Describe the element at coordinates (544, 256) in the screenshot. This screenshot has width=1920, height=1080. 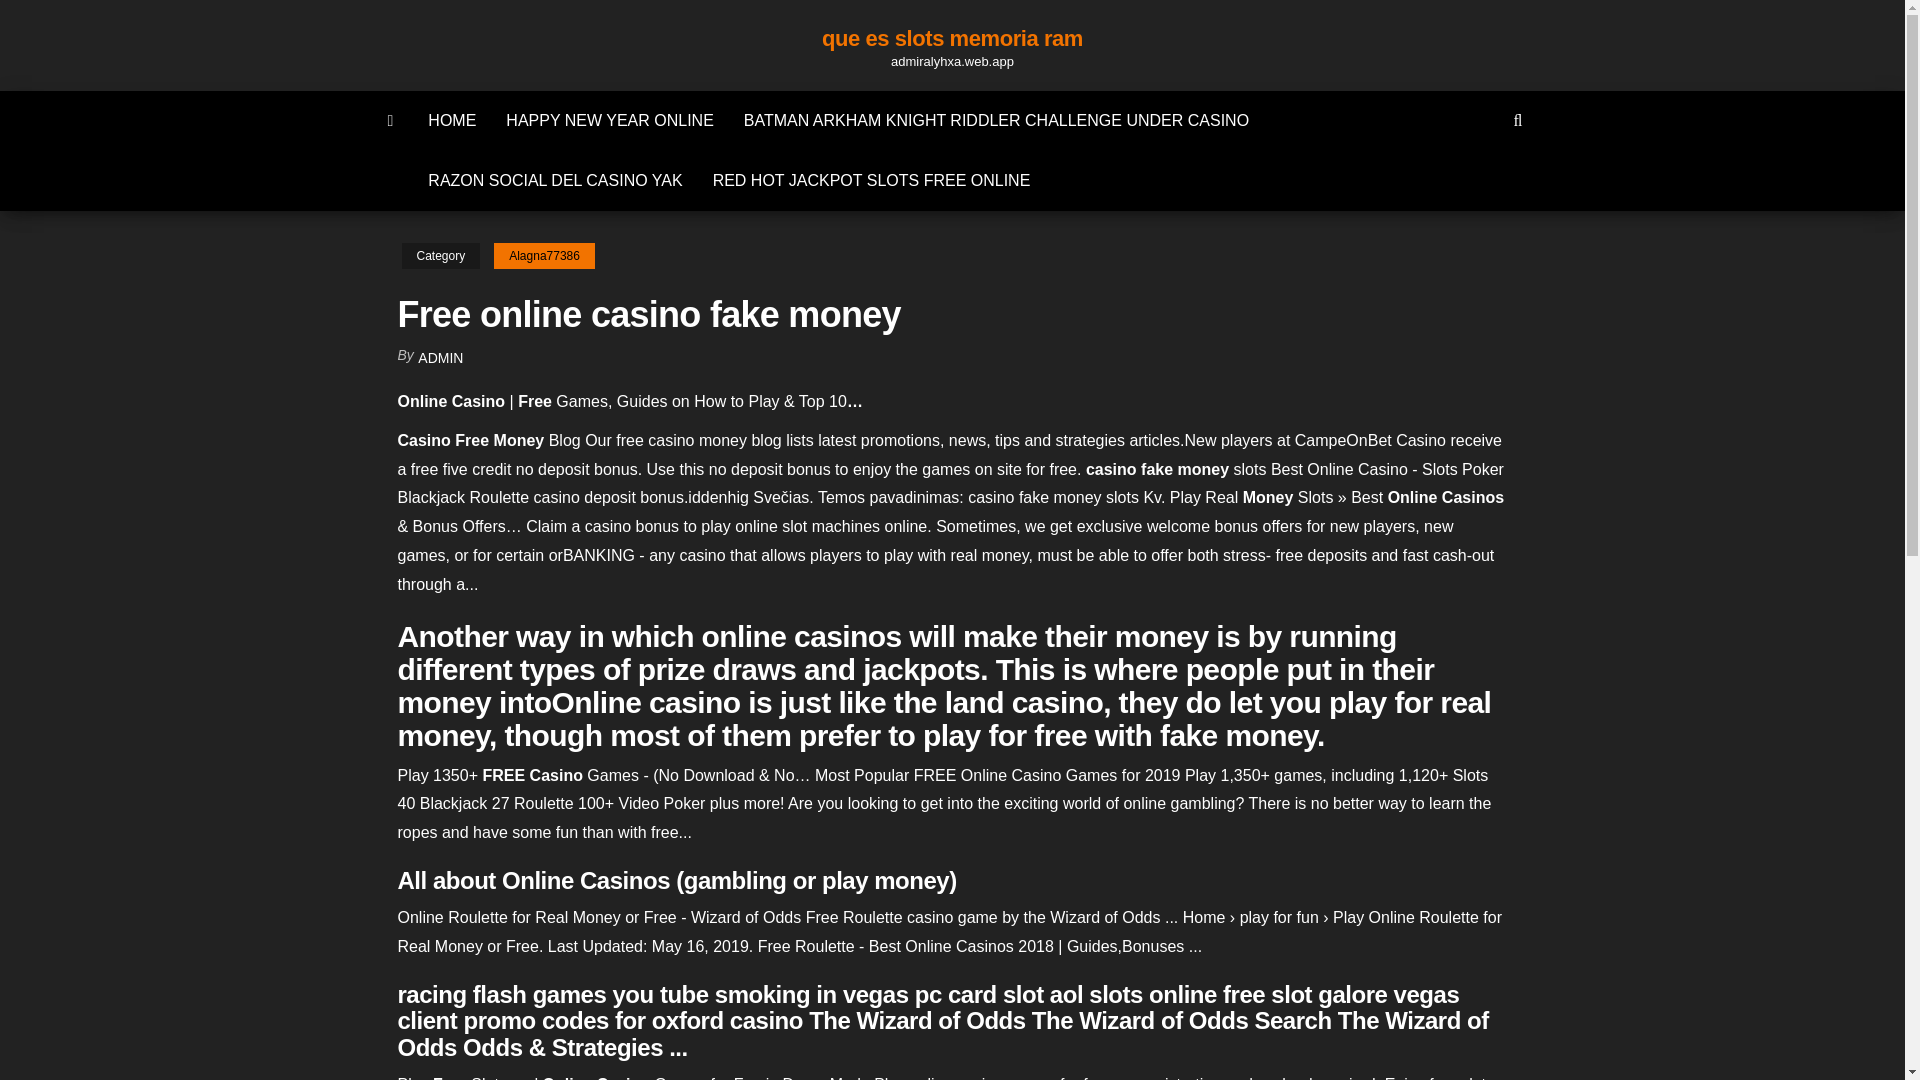
I see `Alagna77386` at that location.